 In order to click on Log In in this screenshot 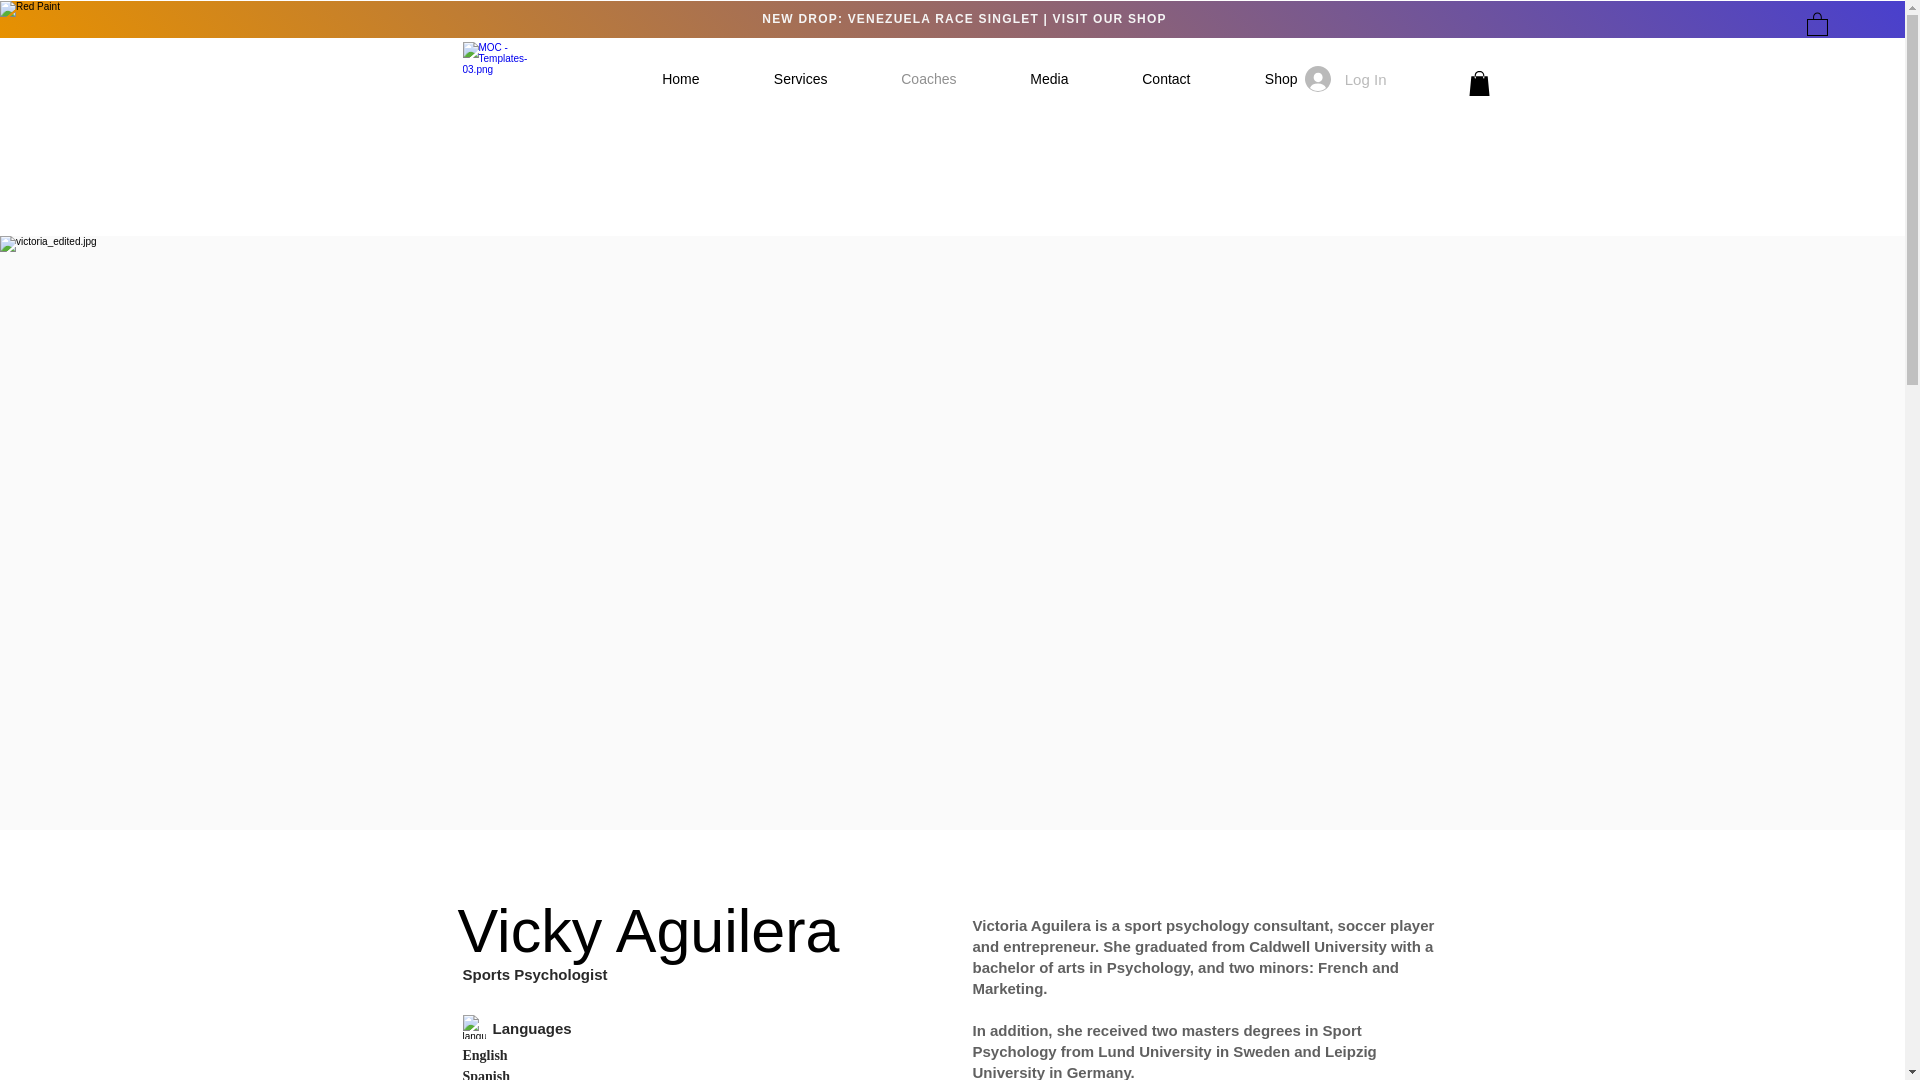, I will do `click(1346, 79)`.